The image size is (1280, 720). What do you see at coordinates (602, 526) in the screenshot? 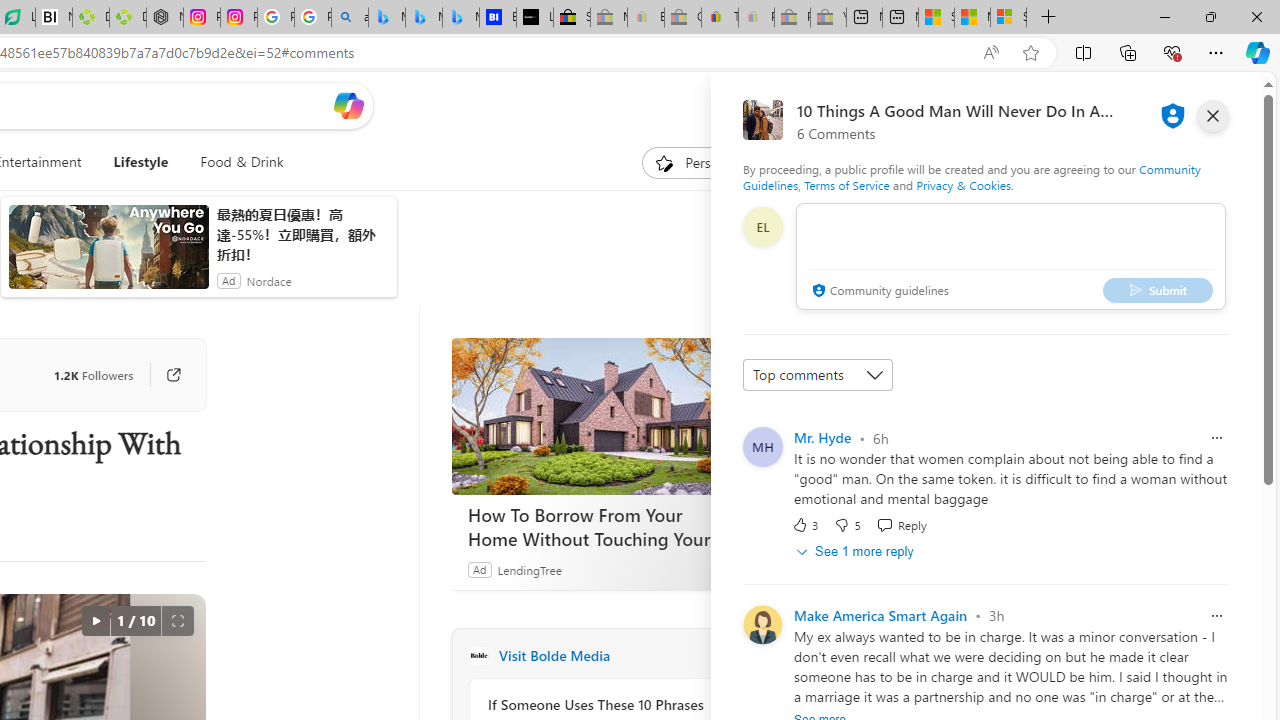
I see `How To Borrow From Your Home Without Touching Your Mortgage` at bounding box center [602, 526].